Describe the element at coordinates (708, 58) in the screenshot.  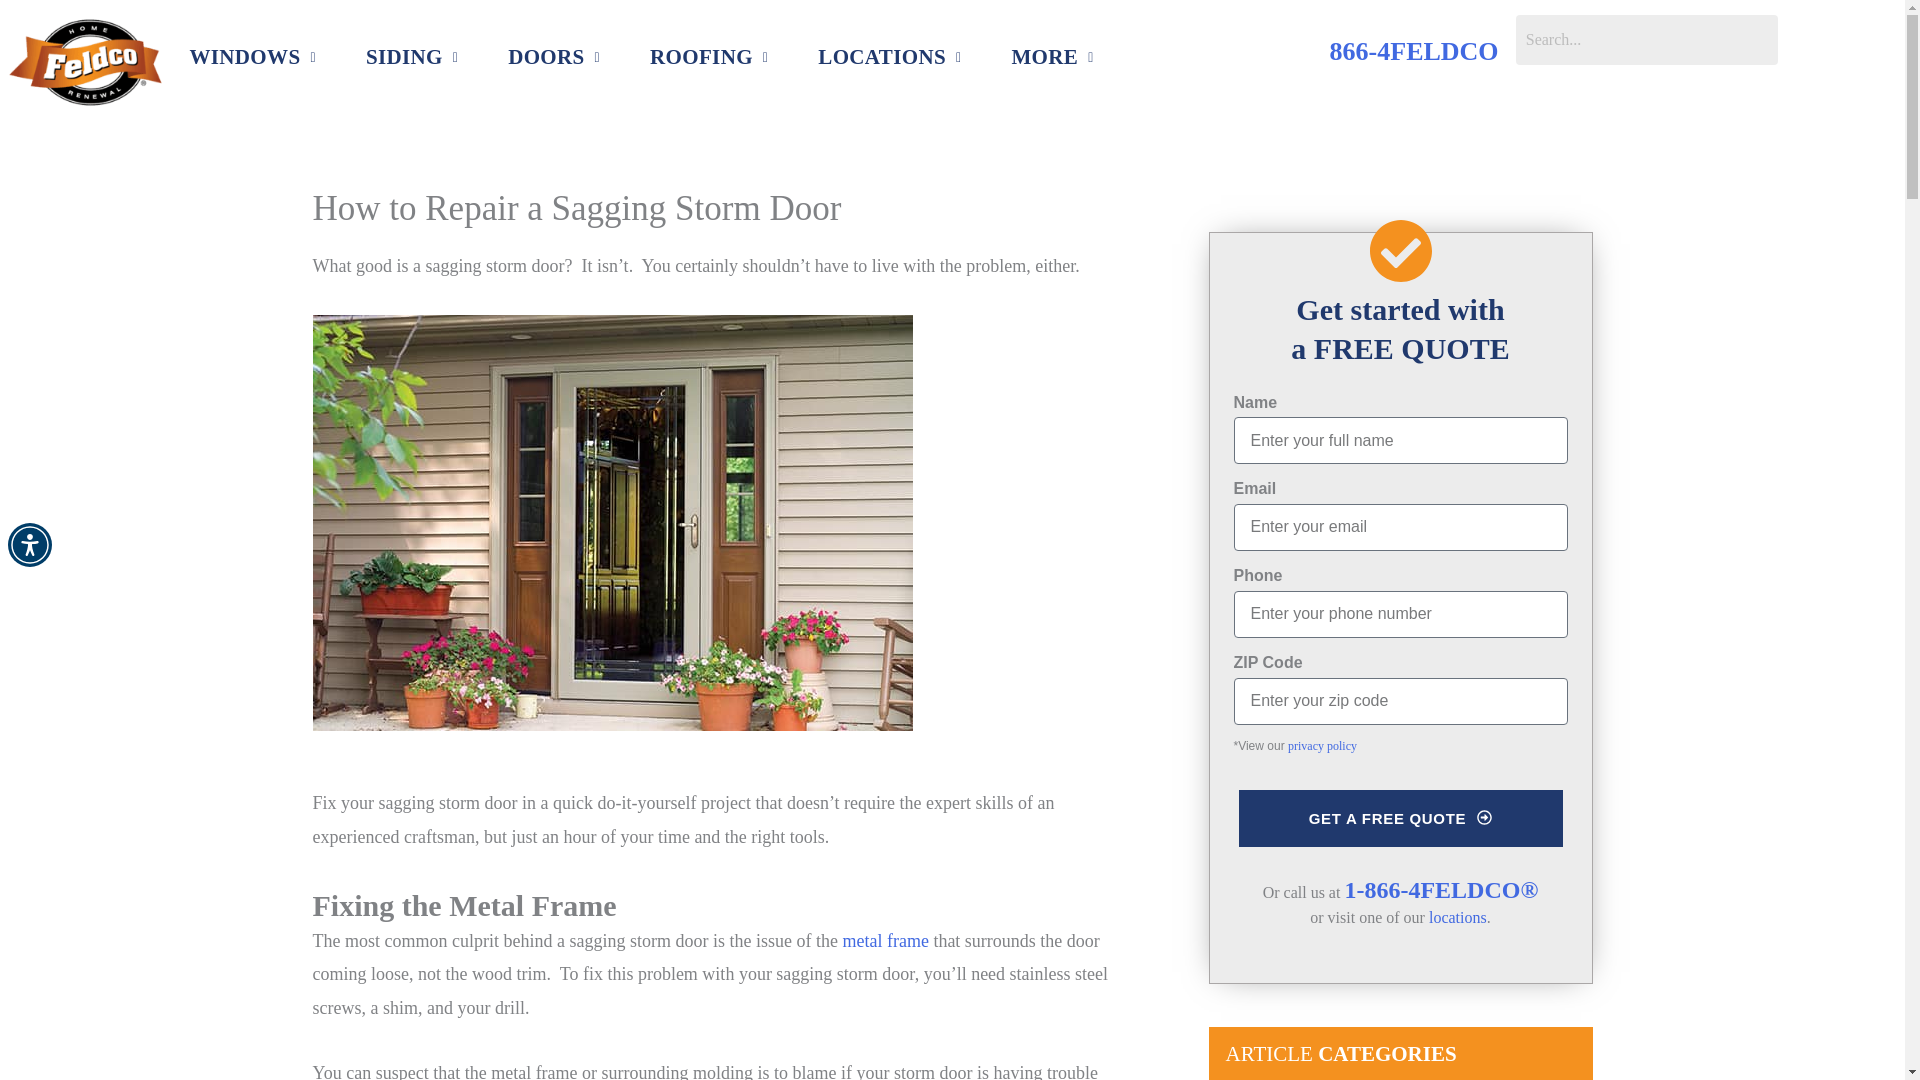
I see `ROOFING` at that location.